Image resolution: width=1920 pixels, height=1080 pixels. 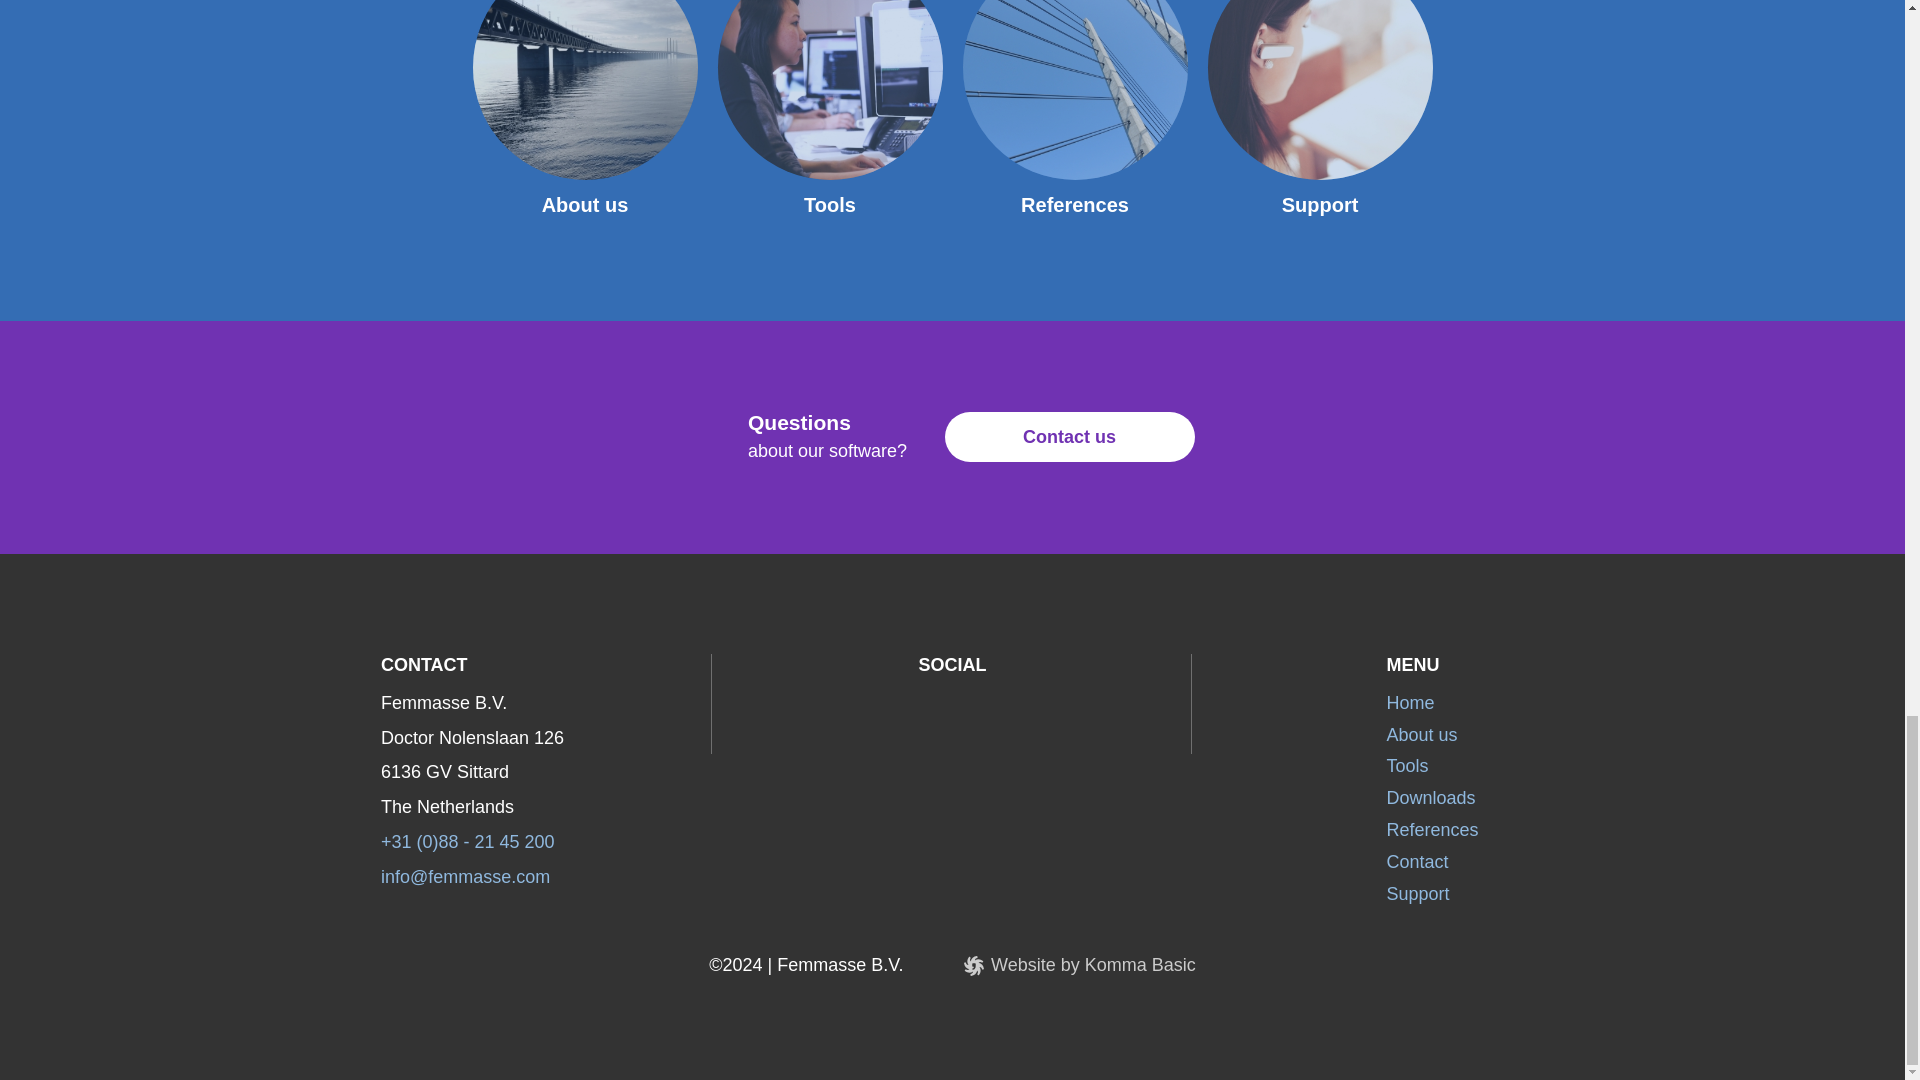 What do you see at coordinates (585, 205) in the screenshot?
I see `About us` at bounding box center [585, 205].